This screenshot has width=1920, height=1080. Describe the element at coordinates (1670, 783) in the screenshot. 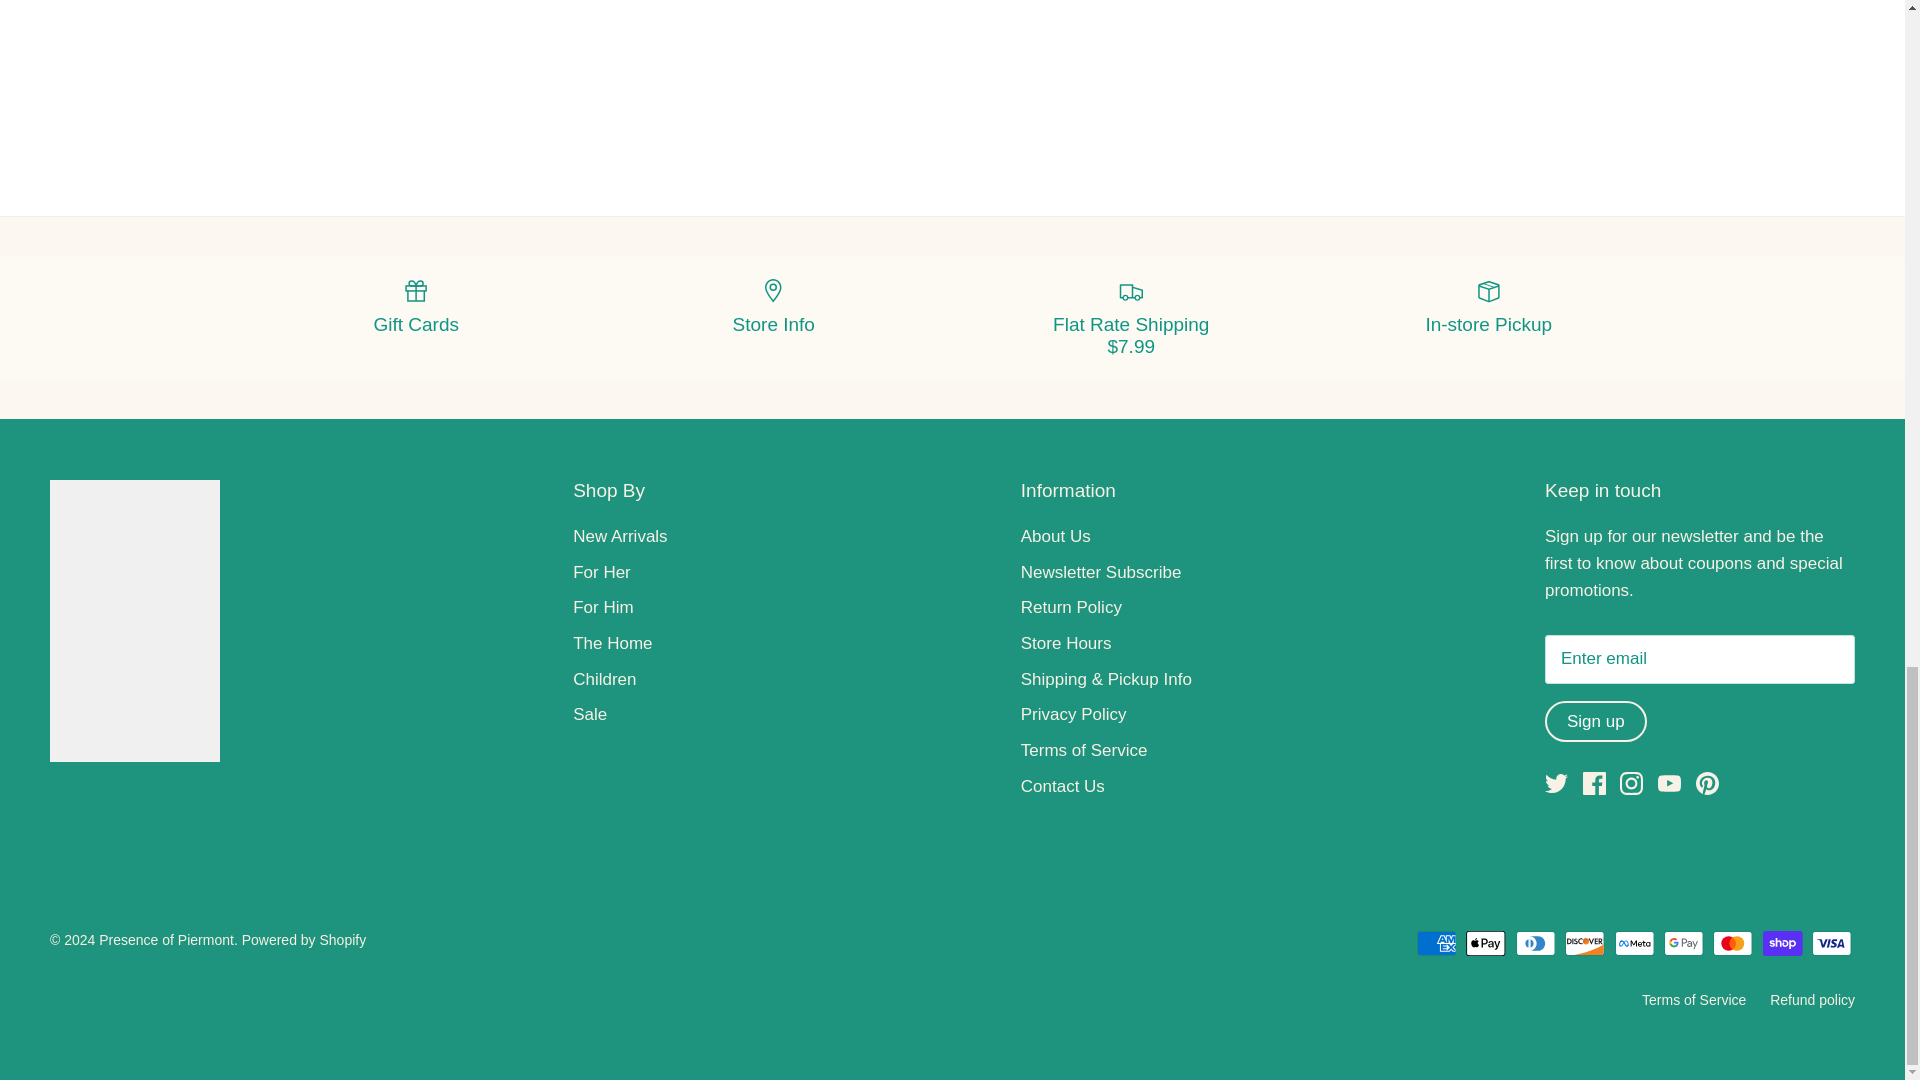

I see `Youtube` at that location.